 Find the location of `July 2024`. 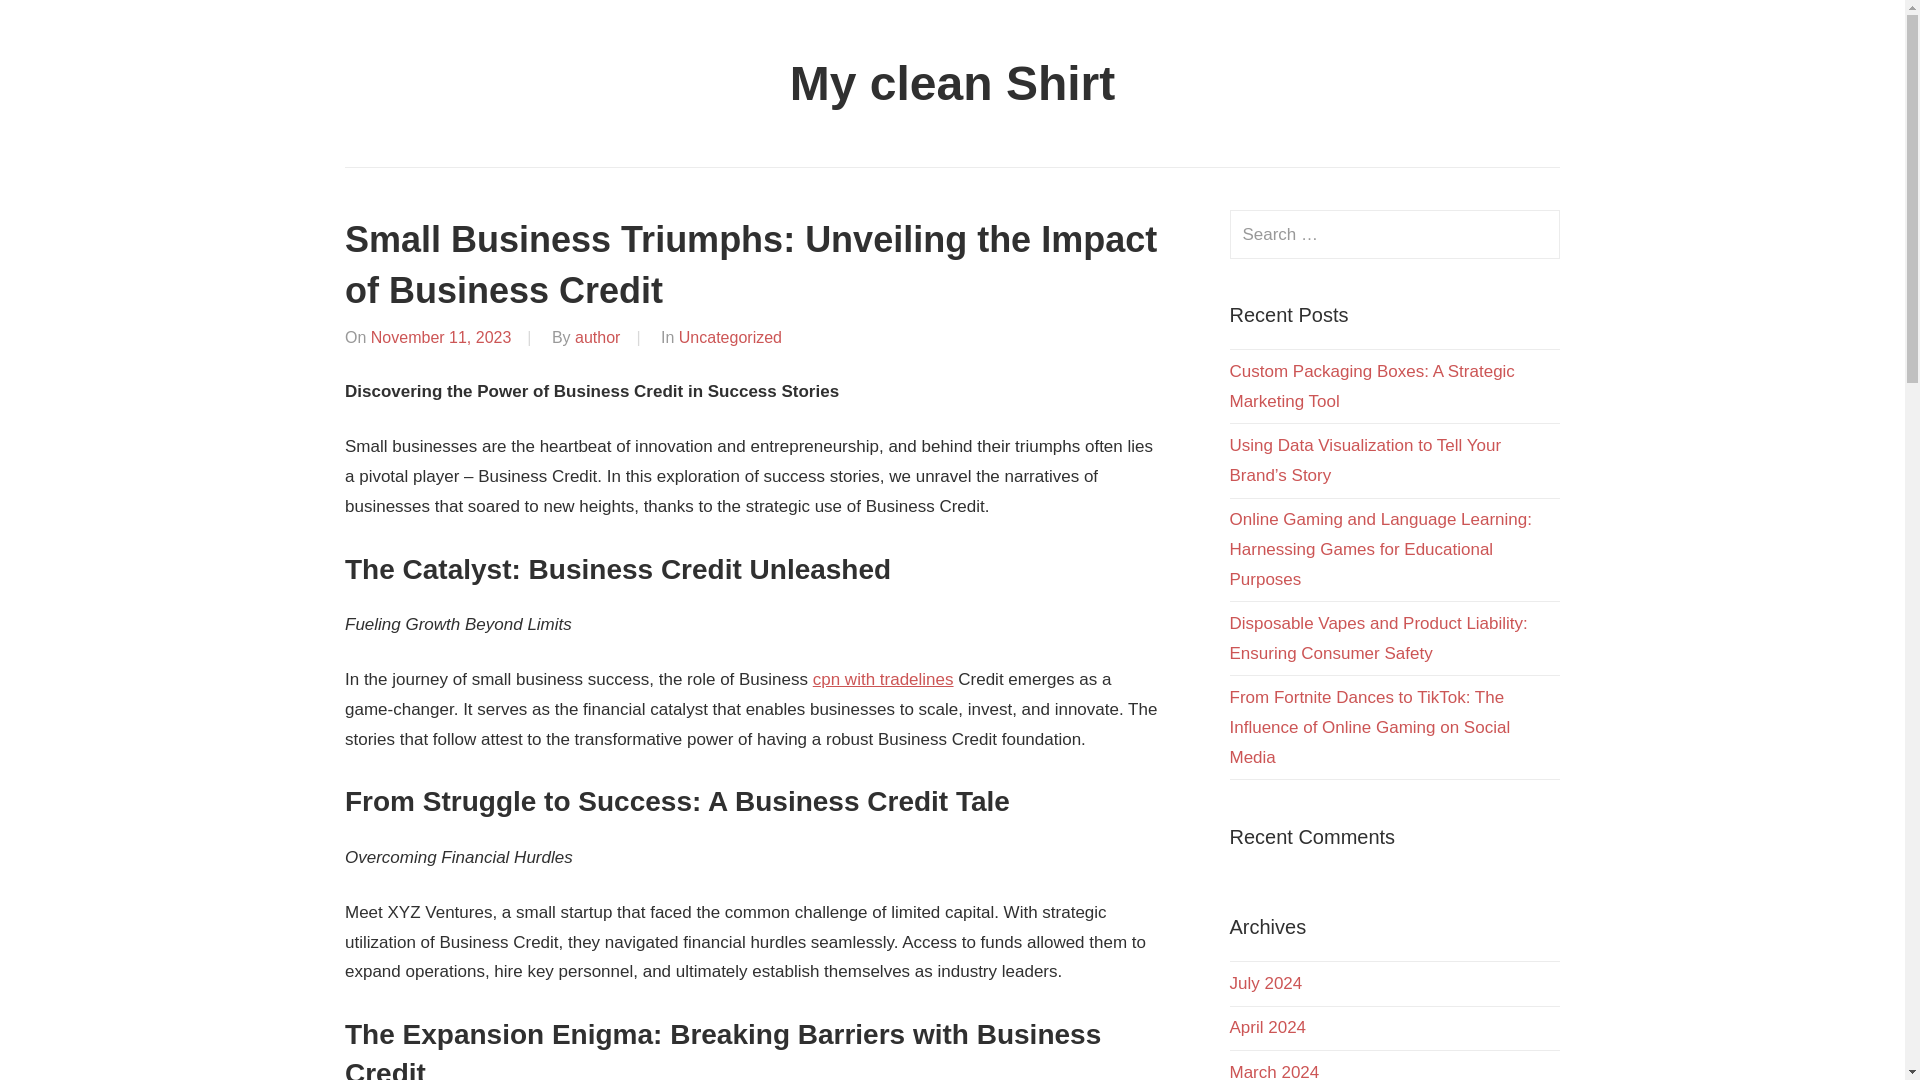

July 2024 is located at coordinates (1266, 983).